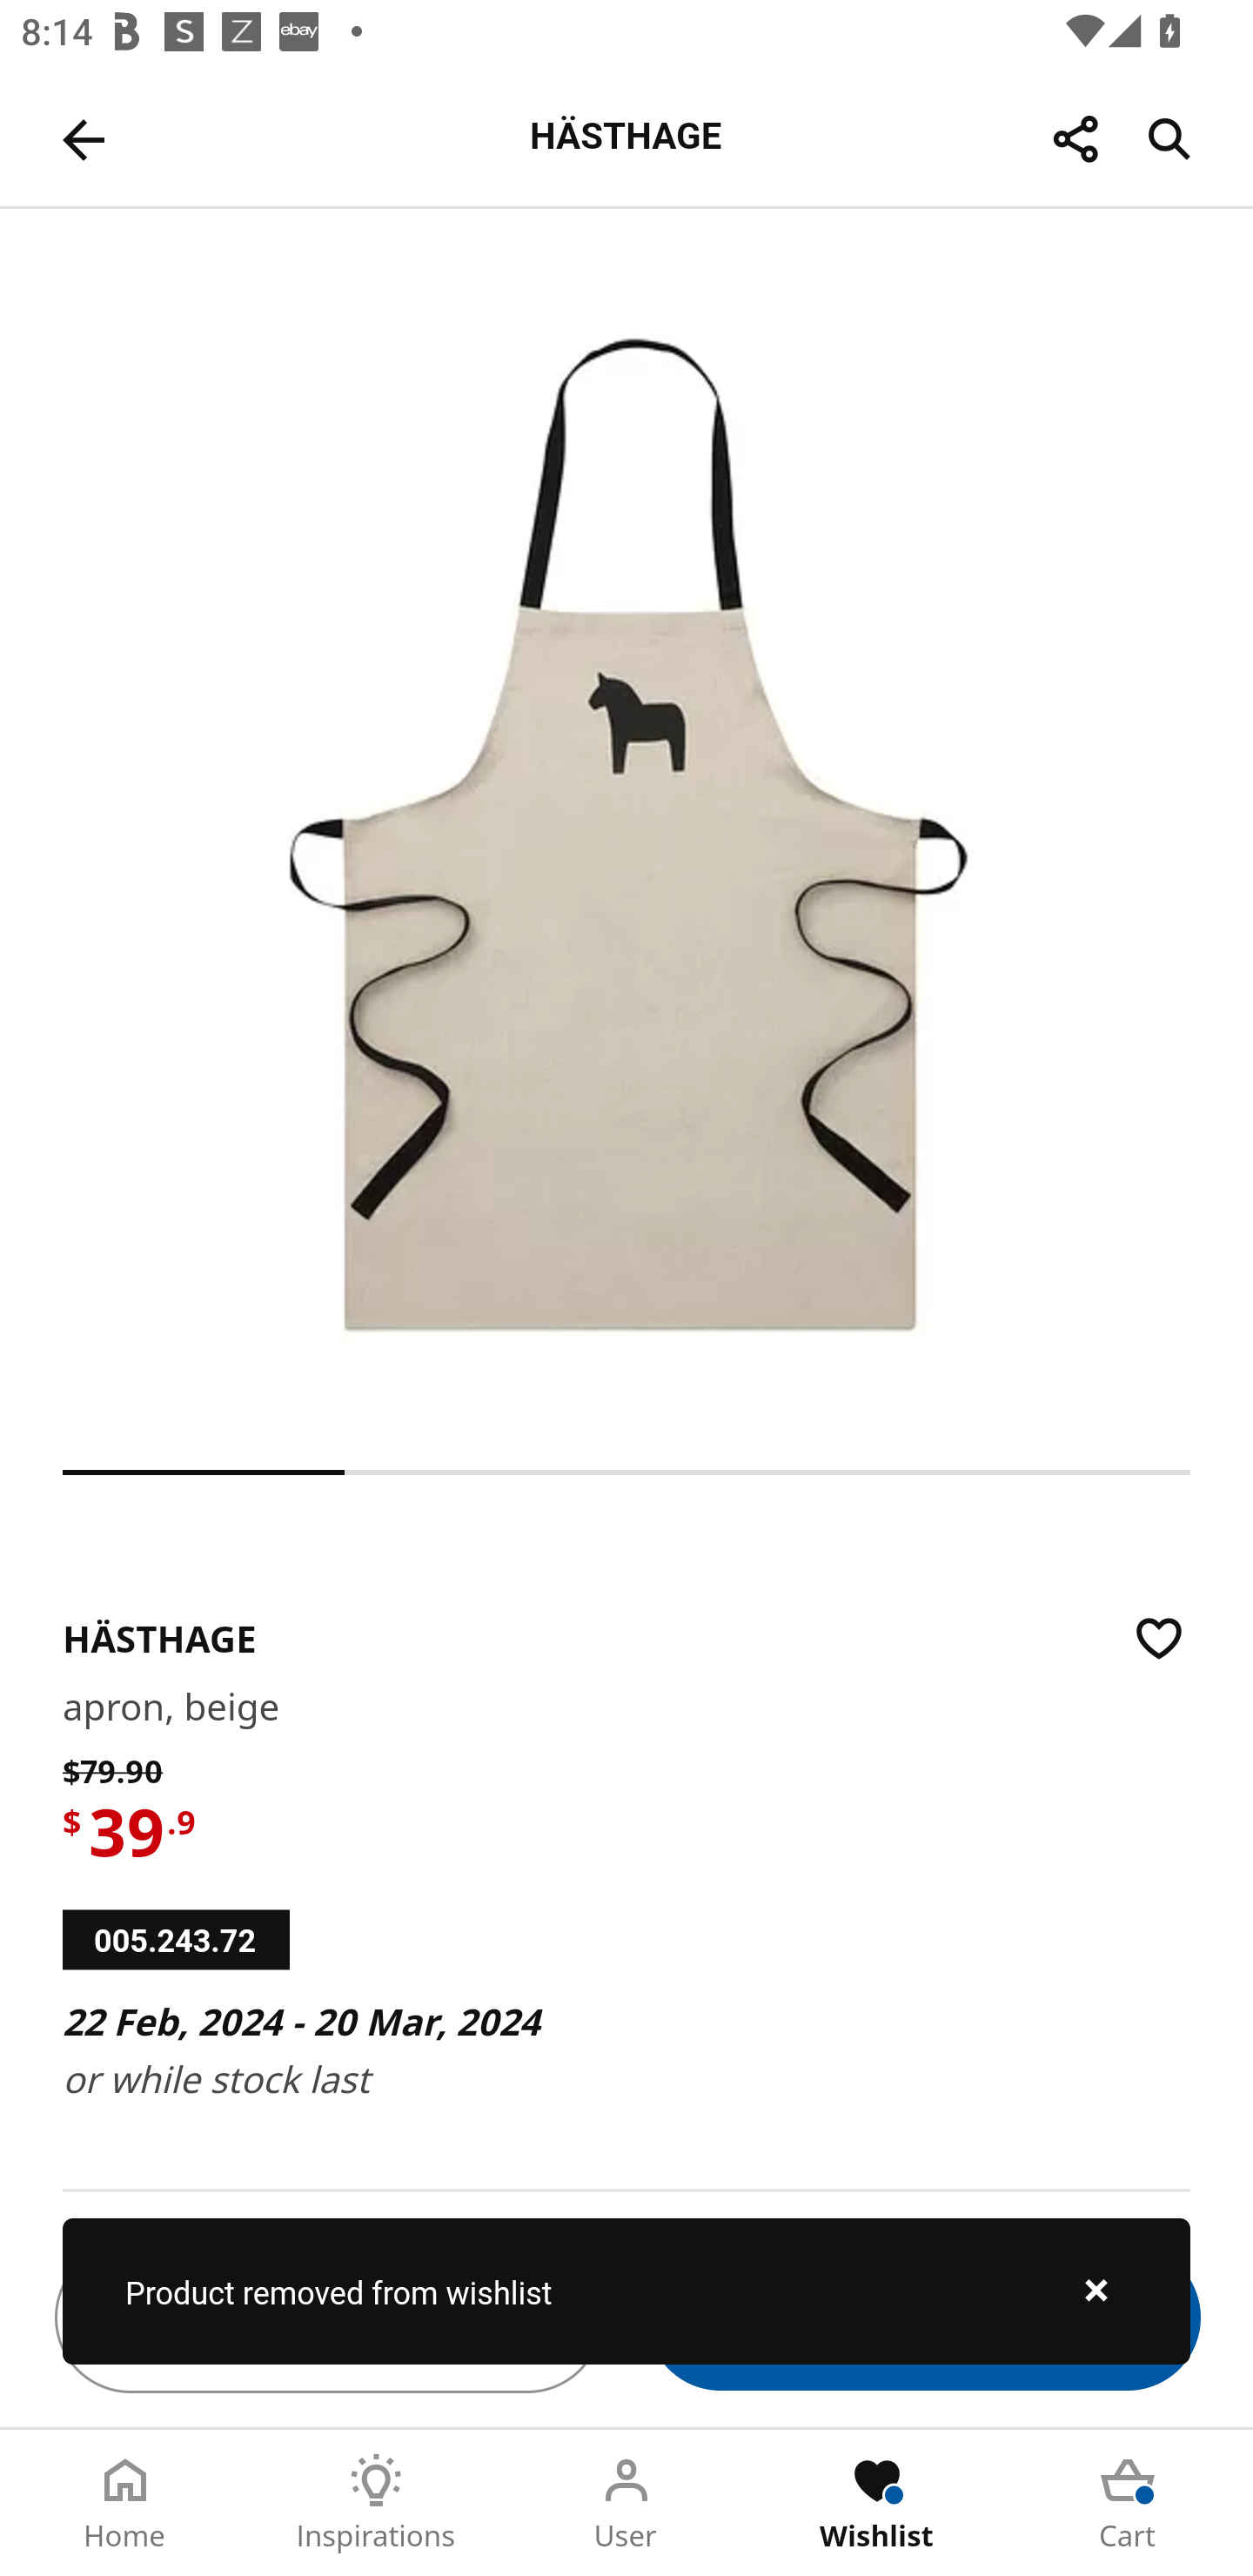 The image size is (1253, 2576). I want to click on Home
Tab 1 of 5, so click(125, 2503).